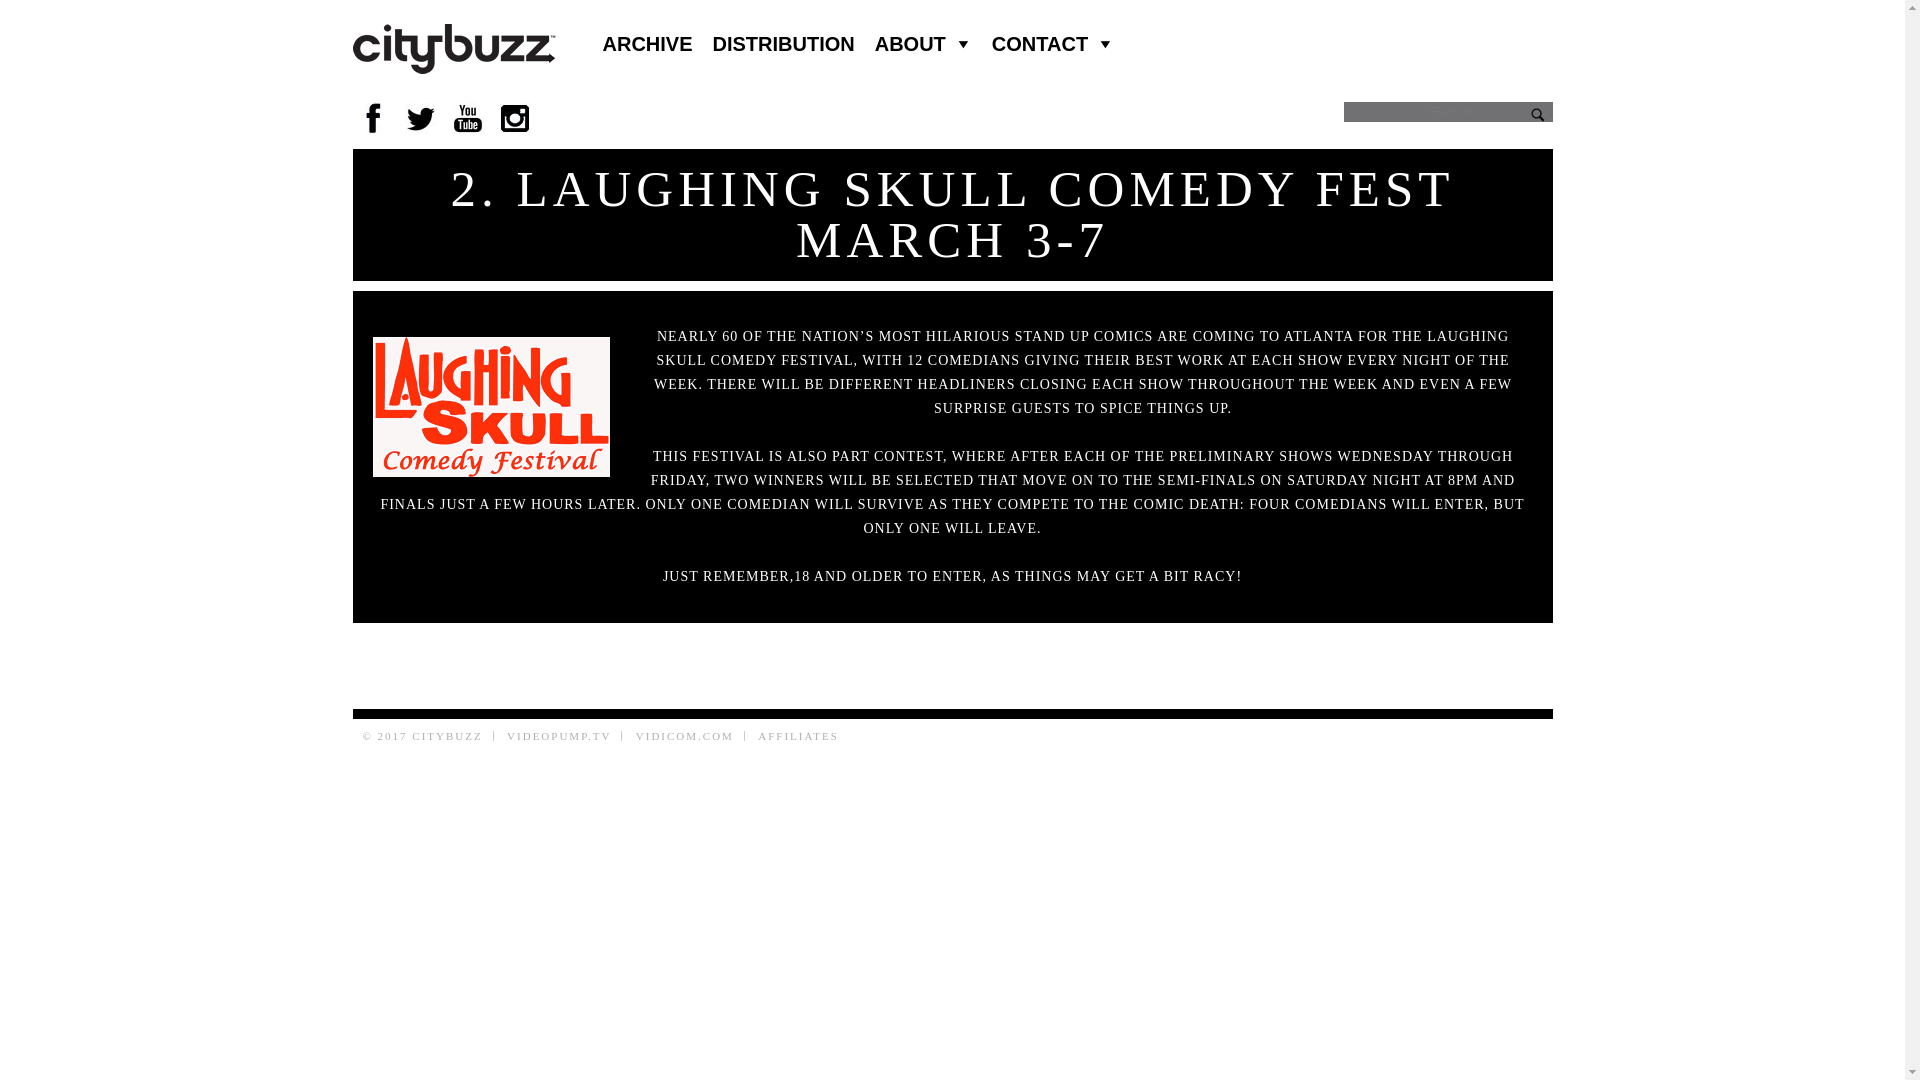 The height and width of the screenshot is (1080, 1920). What do you see at coordinates (558, 736) in the screenshot?
I see `VIDEOPUMP.TV` at bounding box center [558, 736].